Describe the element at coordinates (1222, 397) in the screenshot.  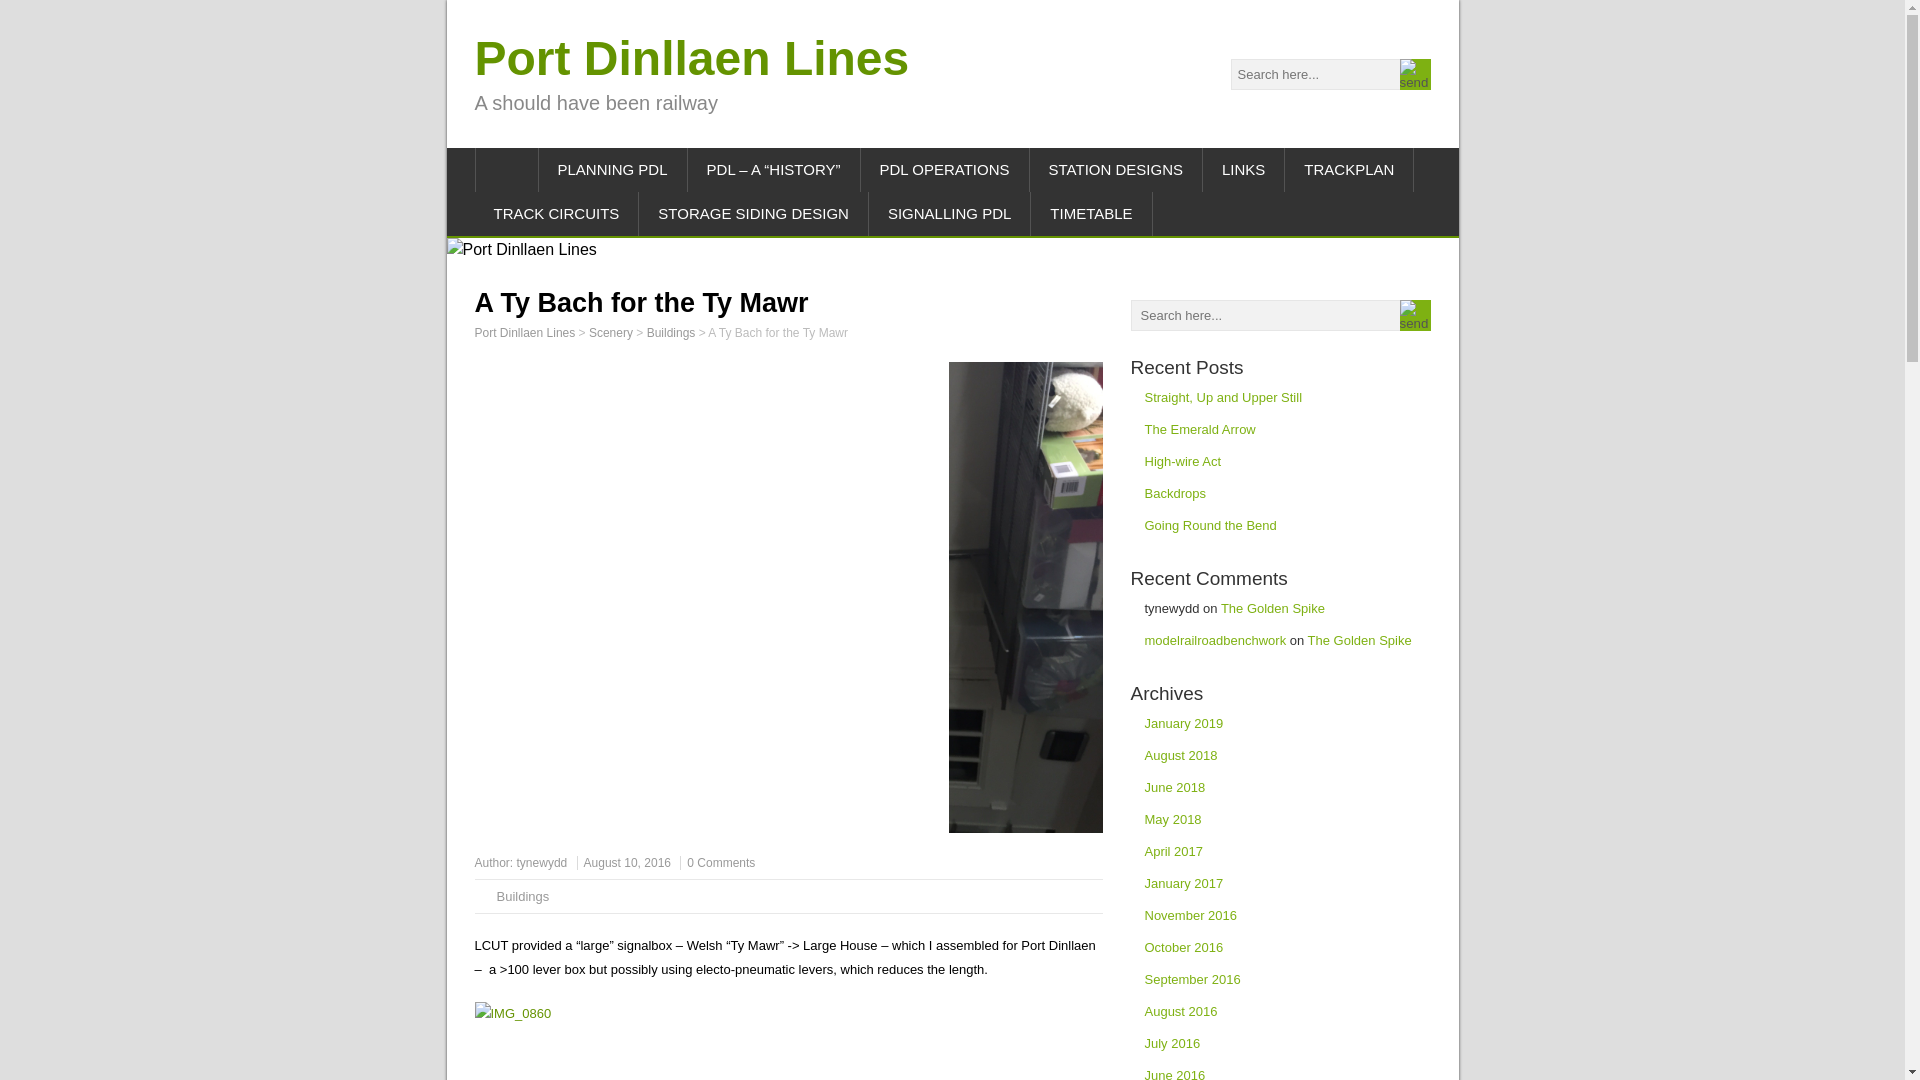
I see `Straight, Up and Upper Still` at that location.